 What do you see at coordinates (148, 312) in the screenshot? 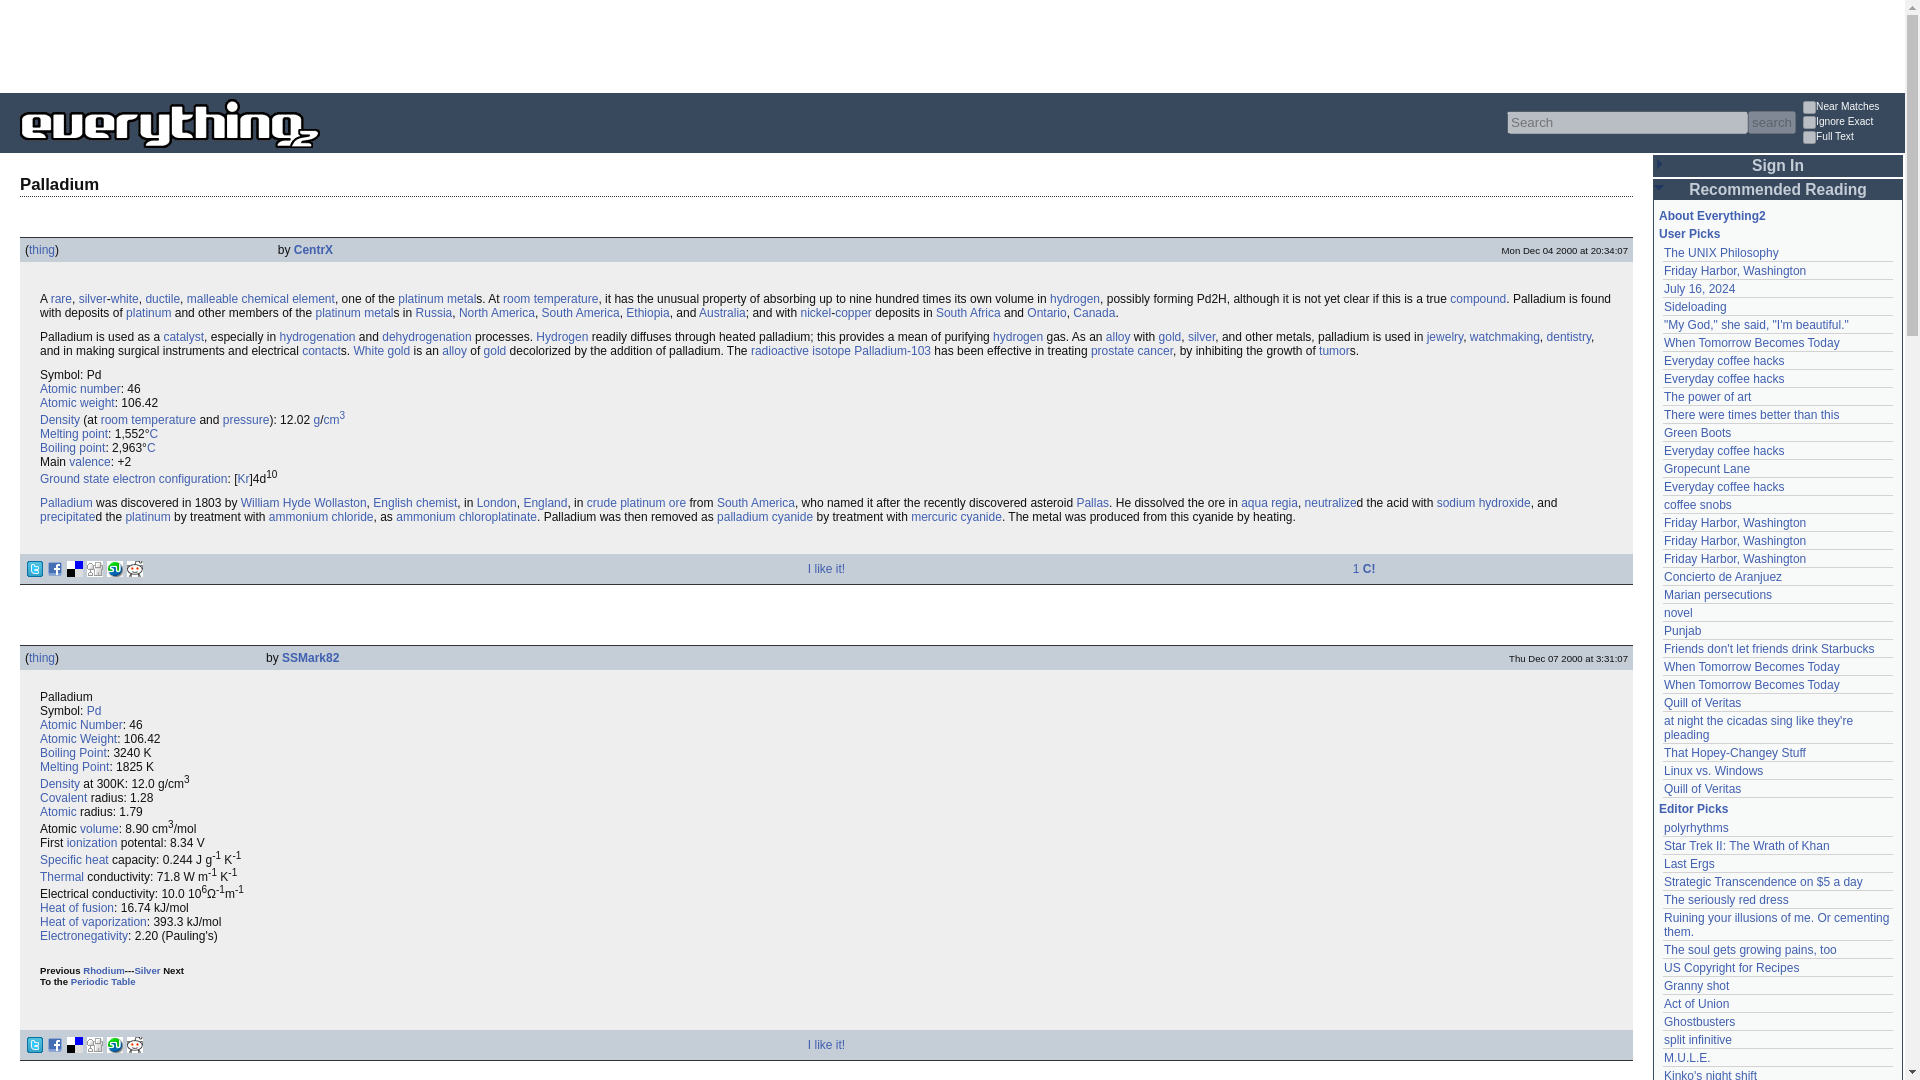
I see `platinum` at bounding box center [148, 312].